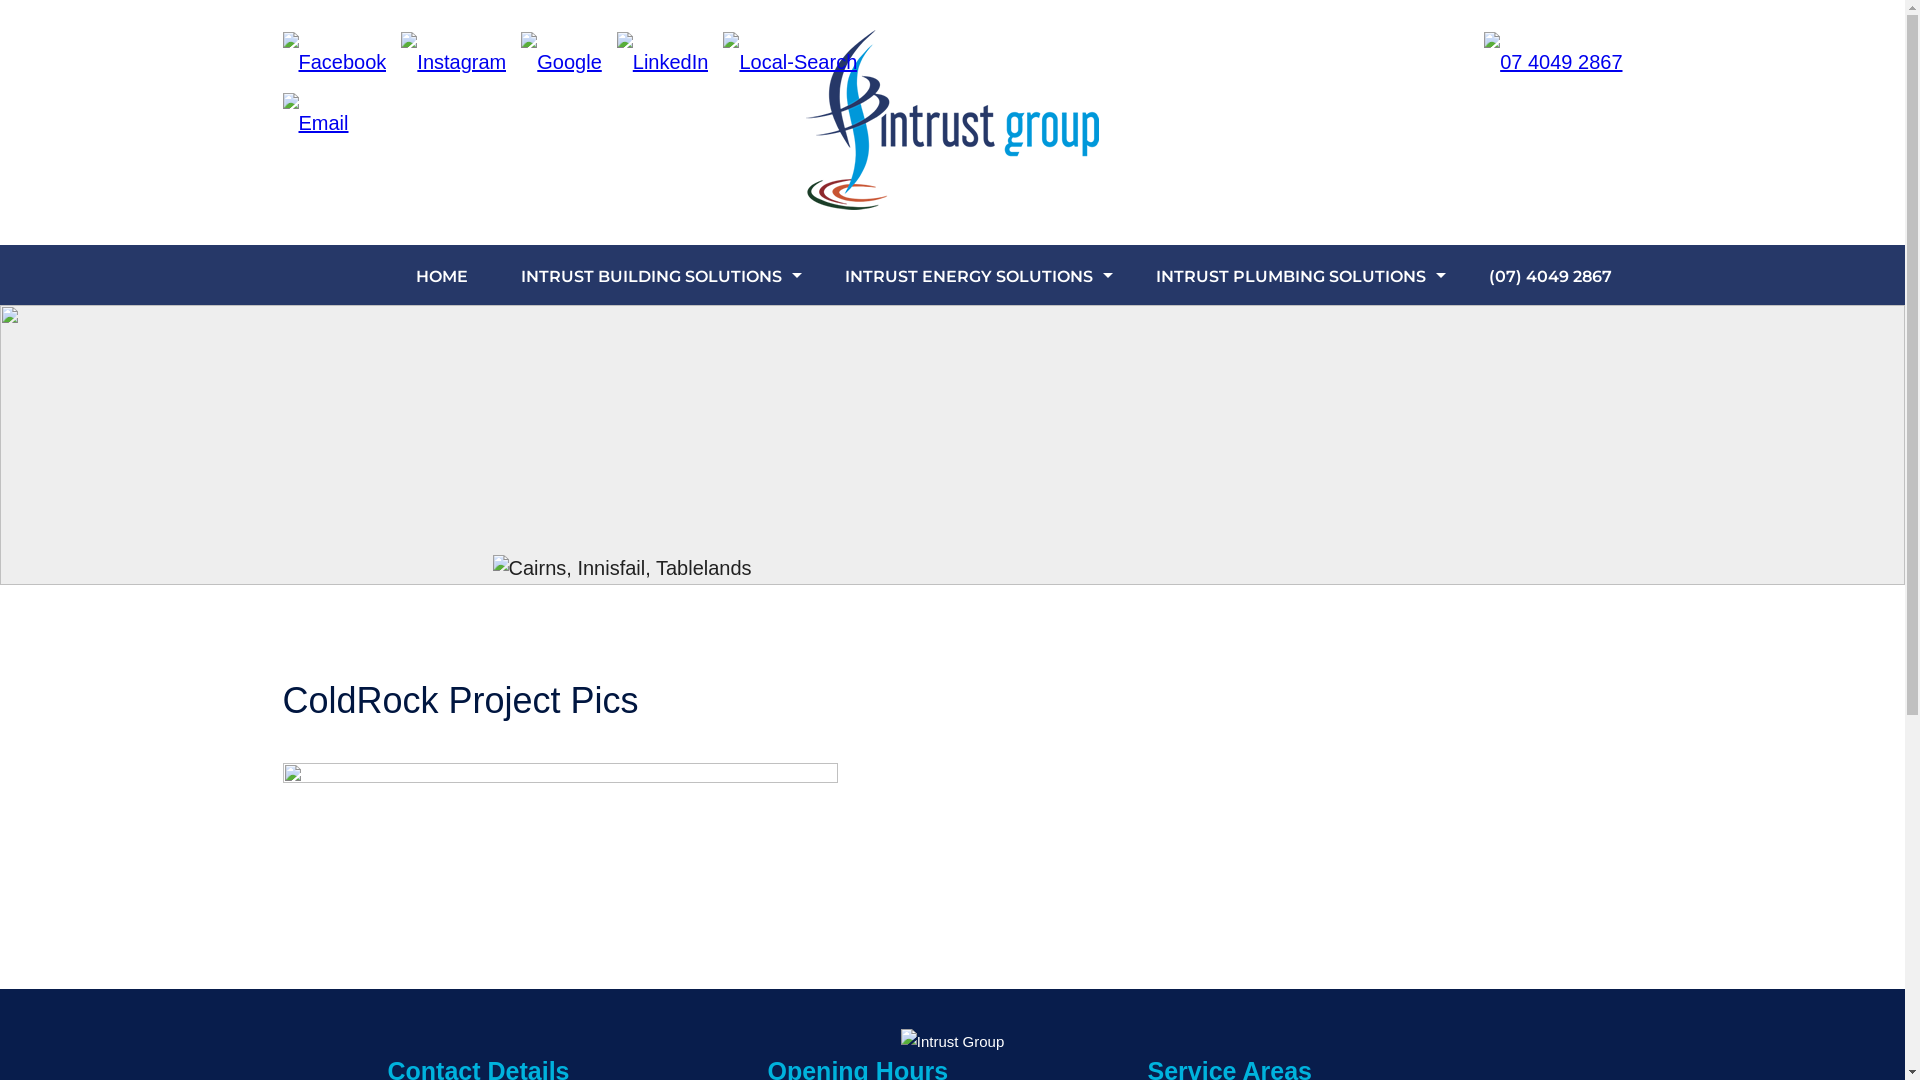  What do you see at coordinates (1550, 275) in the screenshot?
I see `(07) 4049 2867` at bounding box center [1550, 275].